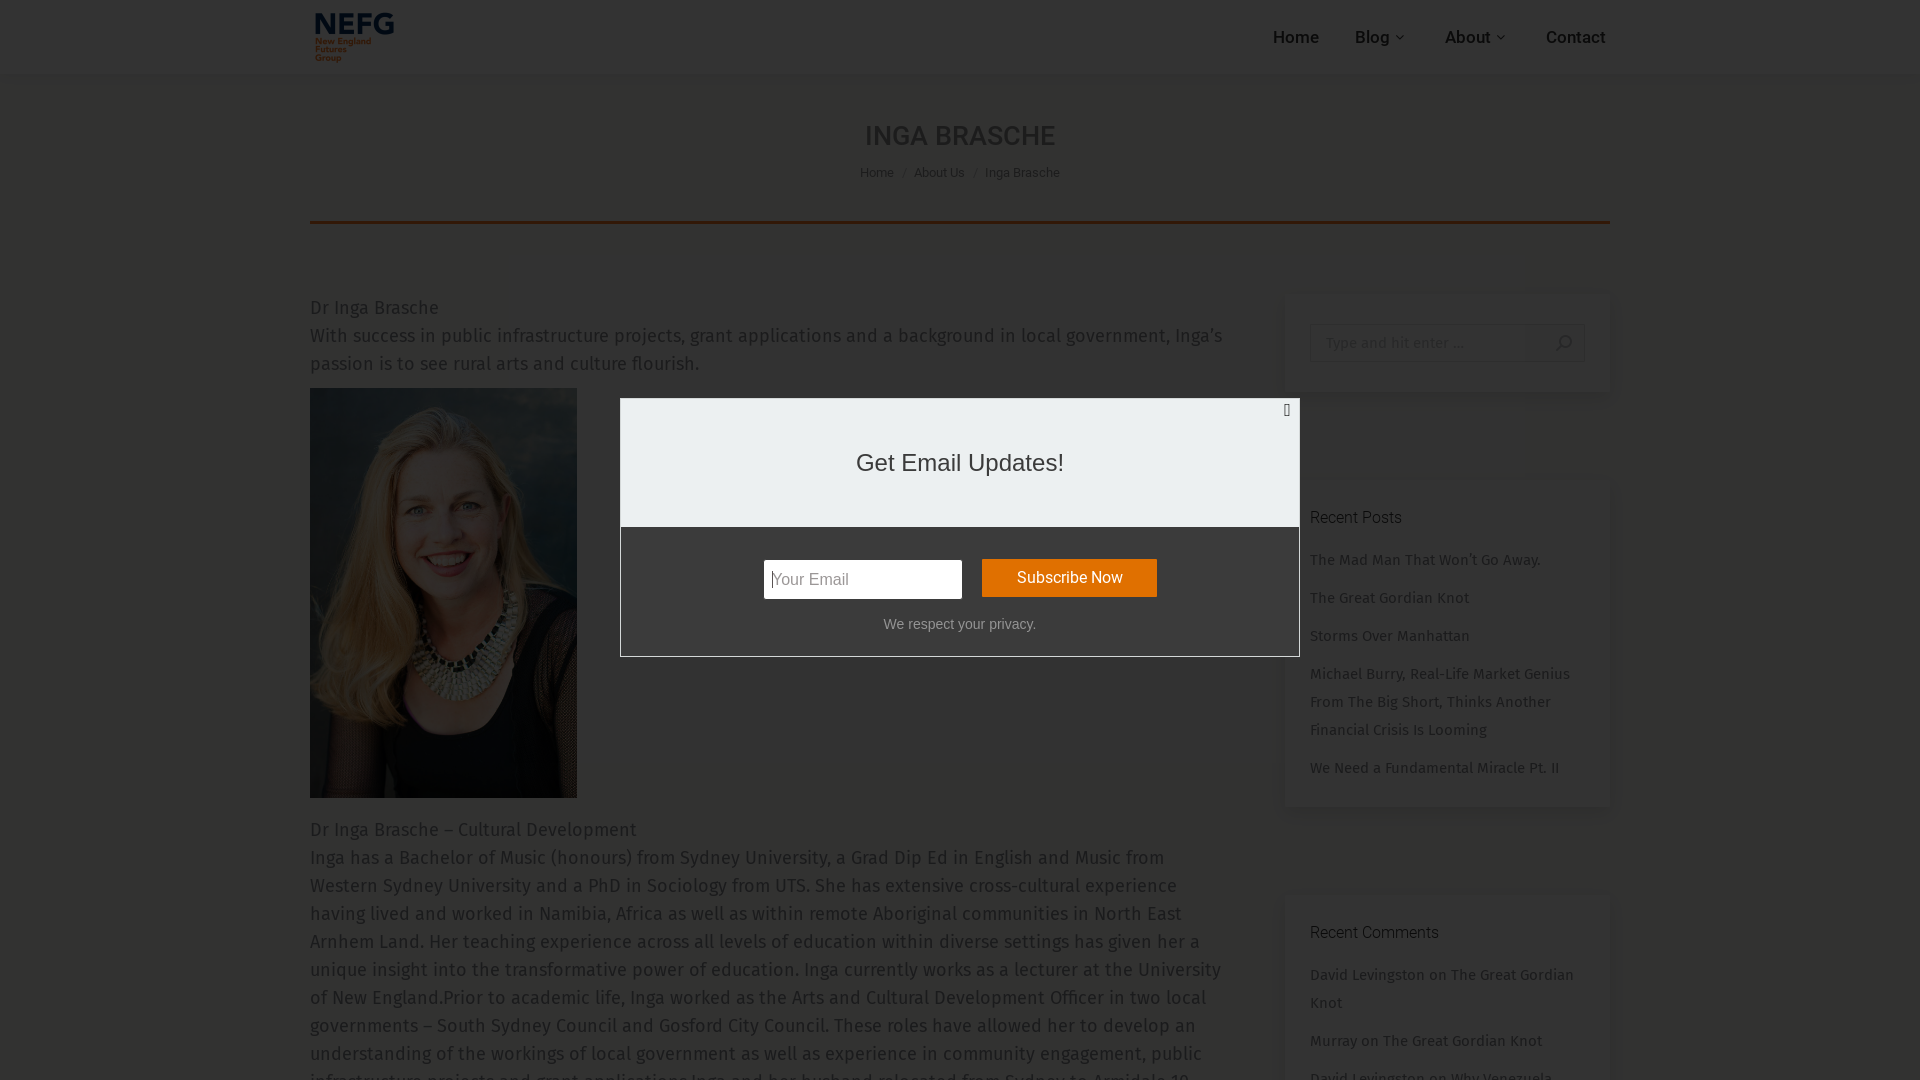 The height and width of the screenshot is (1080, 1920). Describe the element at coordinates (1390, 598) in the screenshot. I see `The Great Gordian Knot` at that location.